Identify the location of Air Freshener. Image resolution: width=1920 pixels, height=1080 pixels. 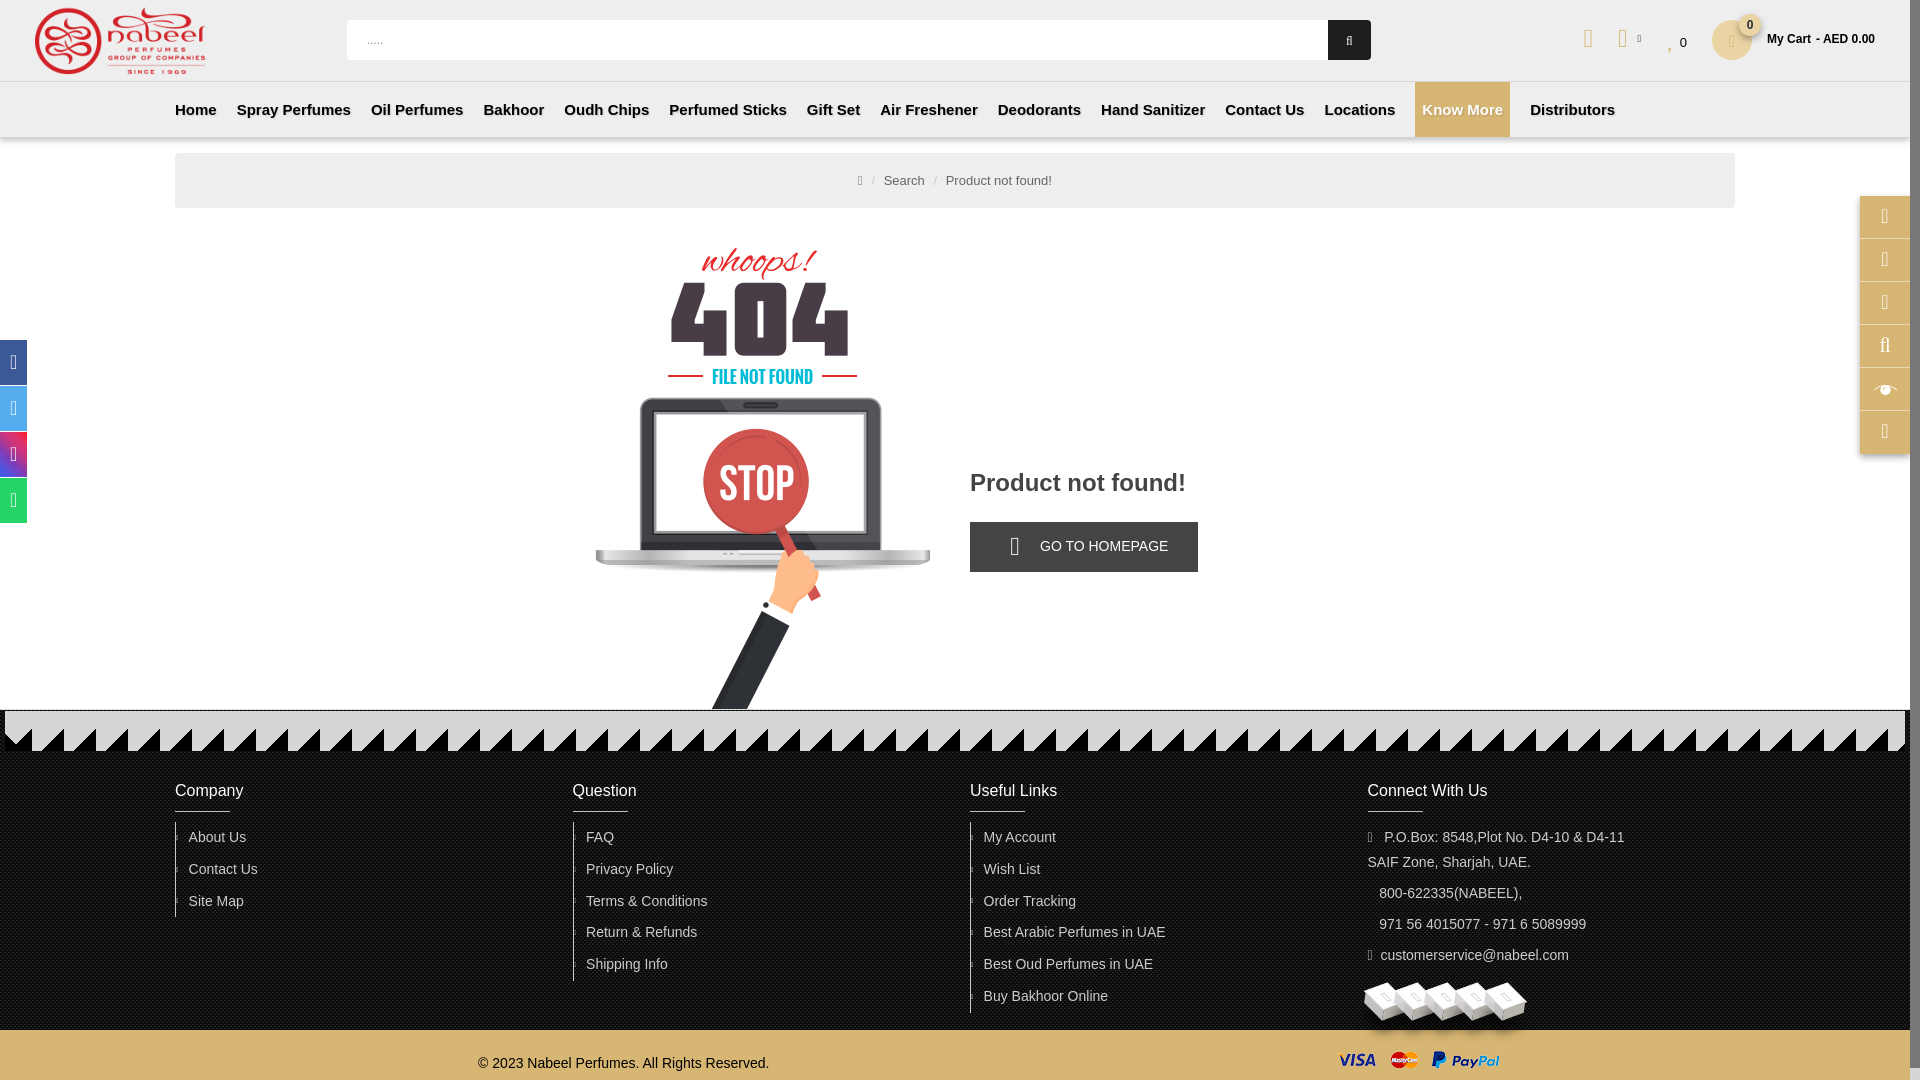
(928, 110).